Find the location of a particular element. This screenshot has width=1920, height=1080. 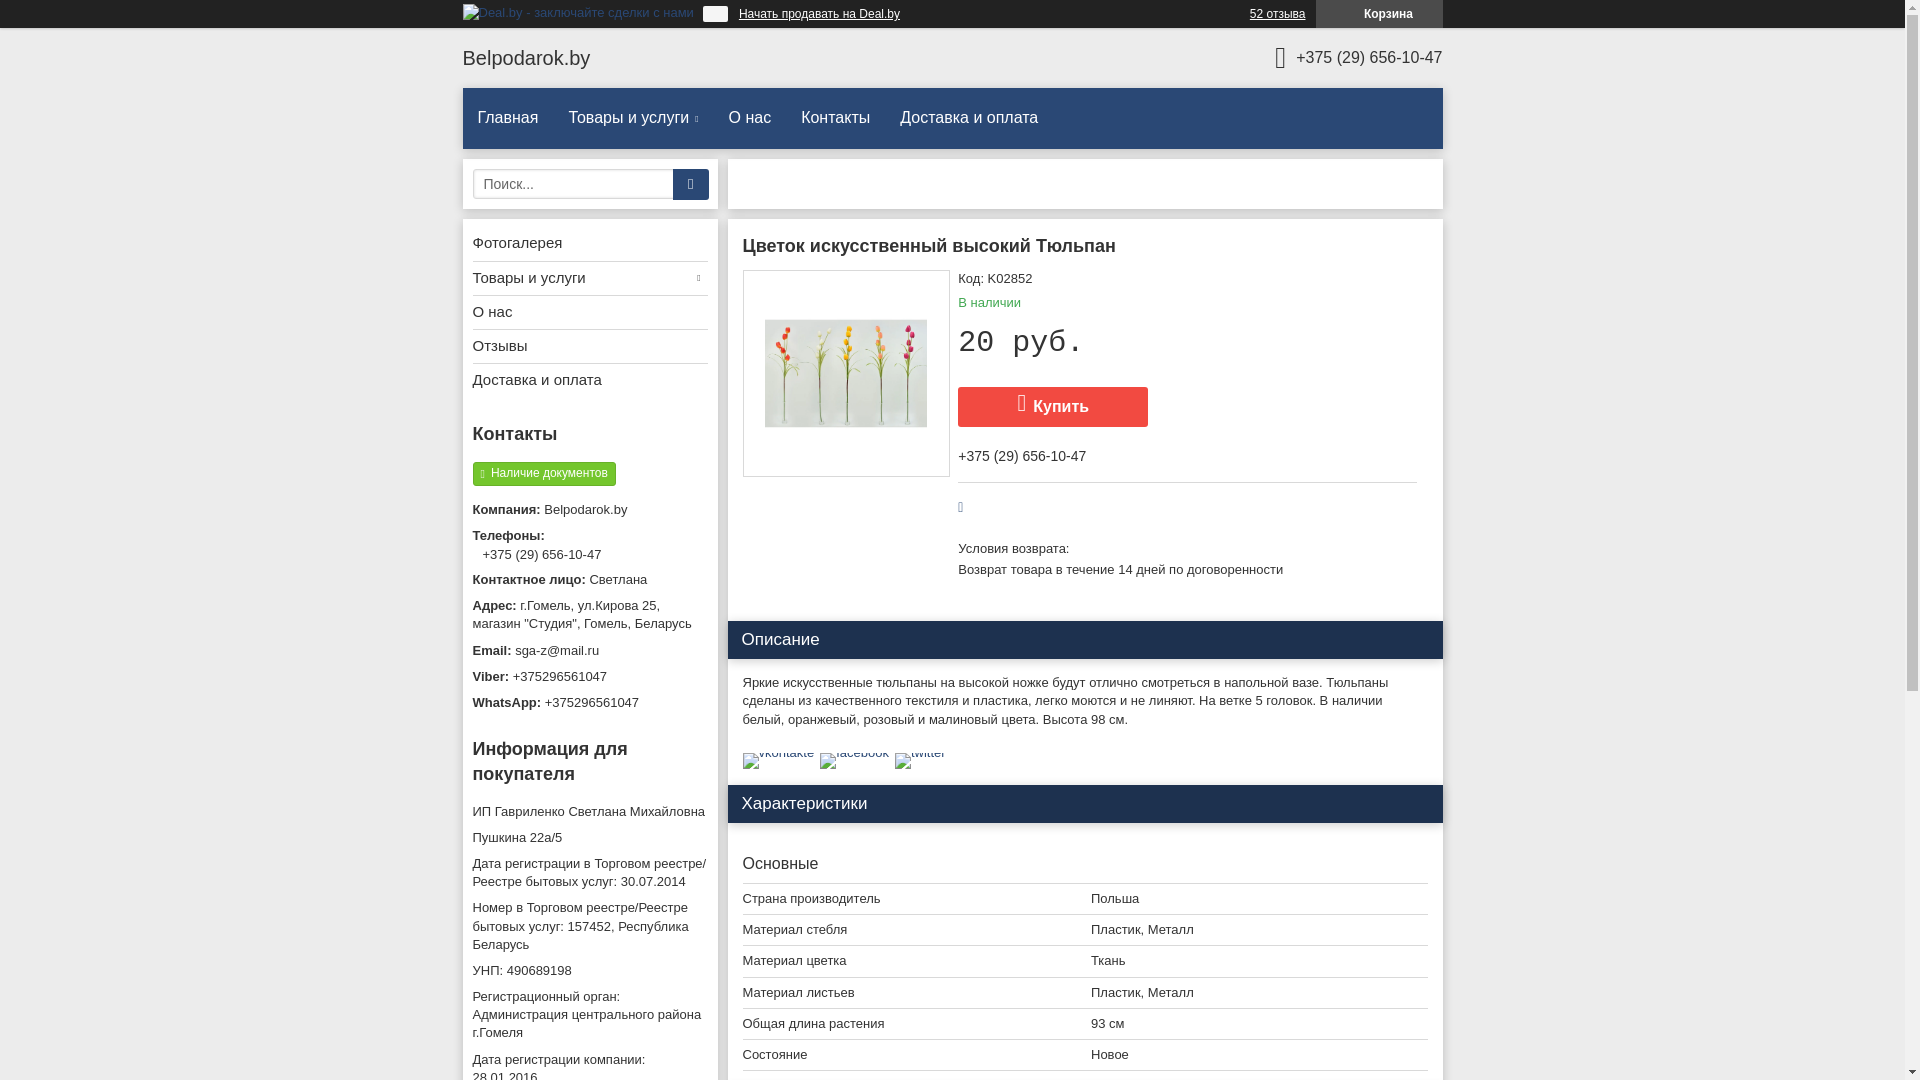

sga-z@mail.ru is located at coordinates (590, 651).